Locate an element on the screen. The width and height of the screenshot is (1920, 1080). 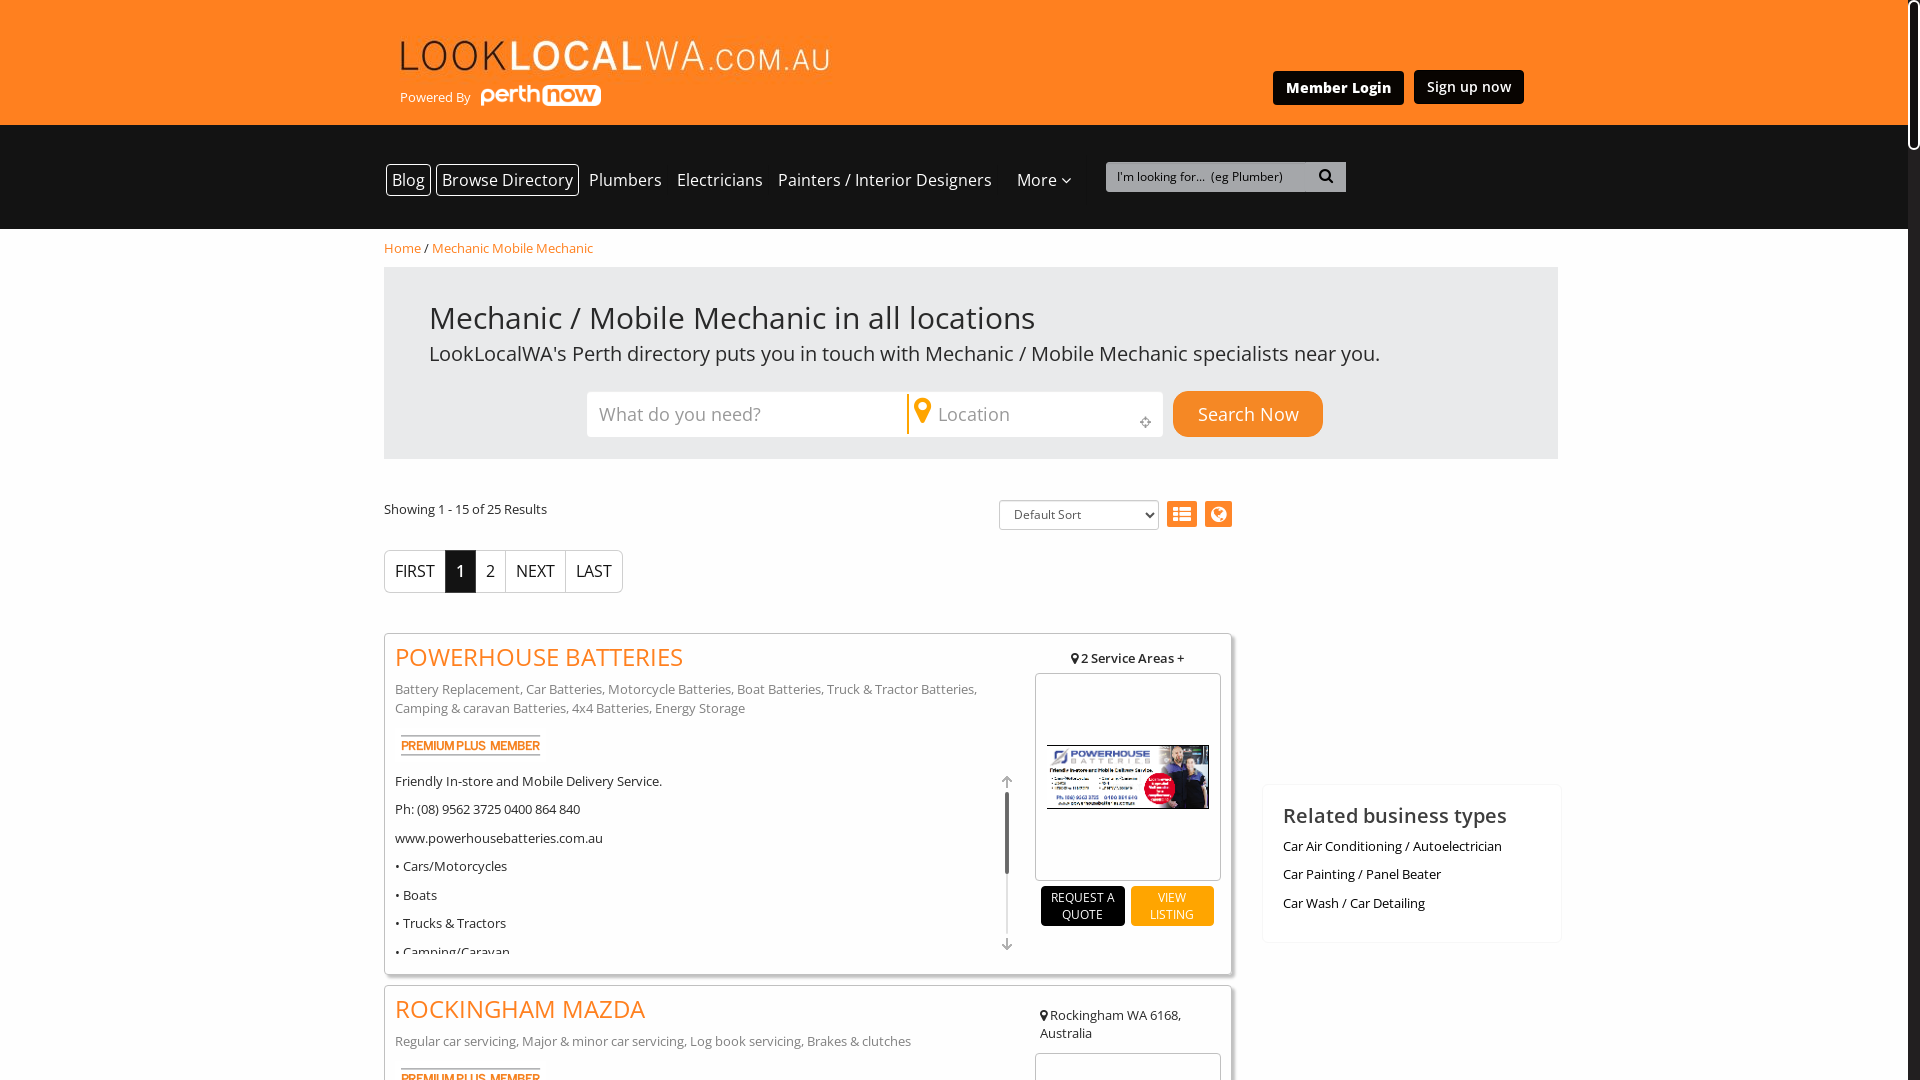
Car Wash / Car Detailing is located at coordinates (1353, 902).